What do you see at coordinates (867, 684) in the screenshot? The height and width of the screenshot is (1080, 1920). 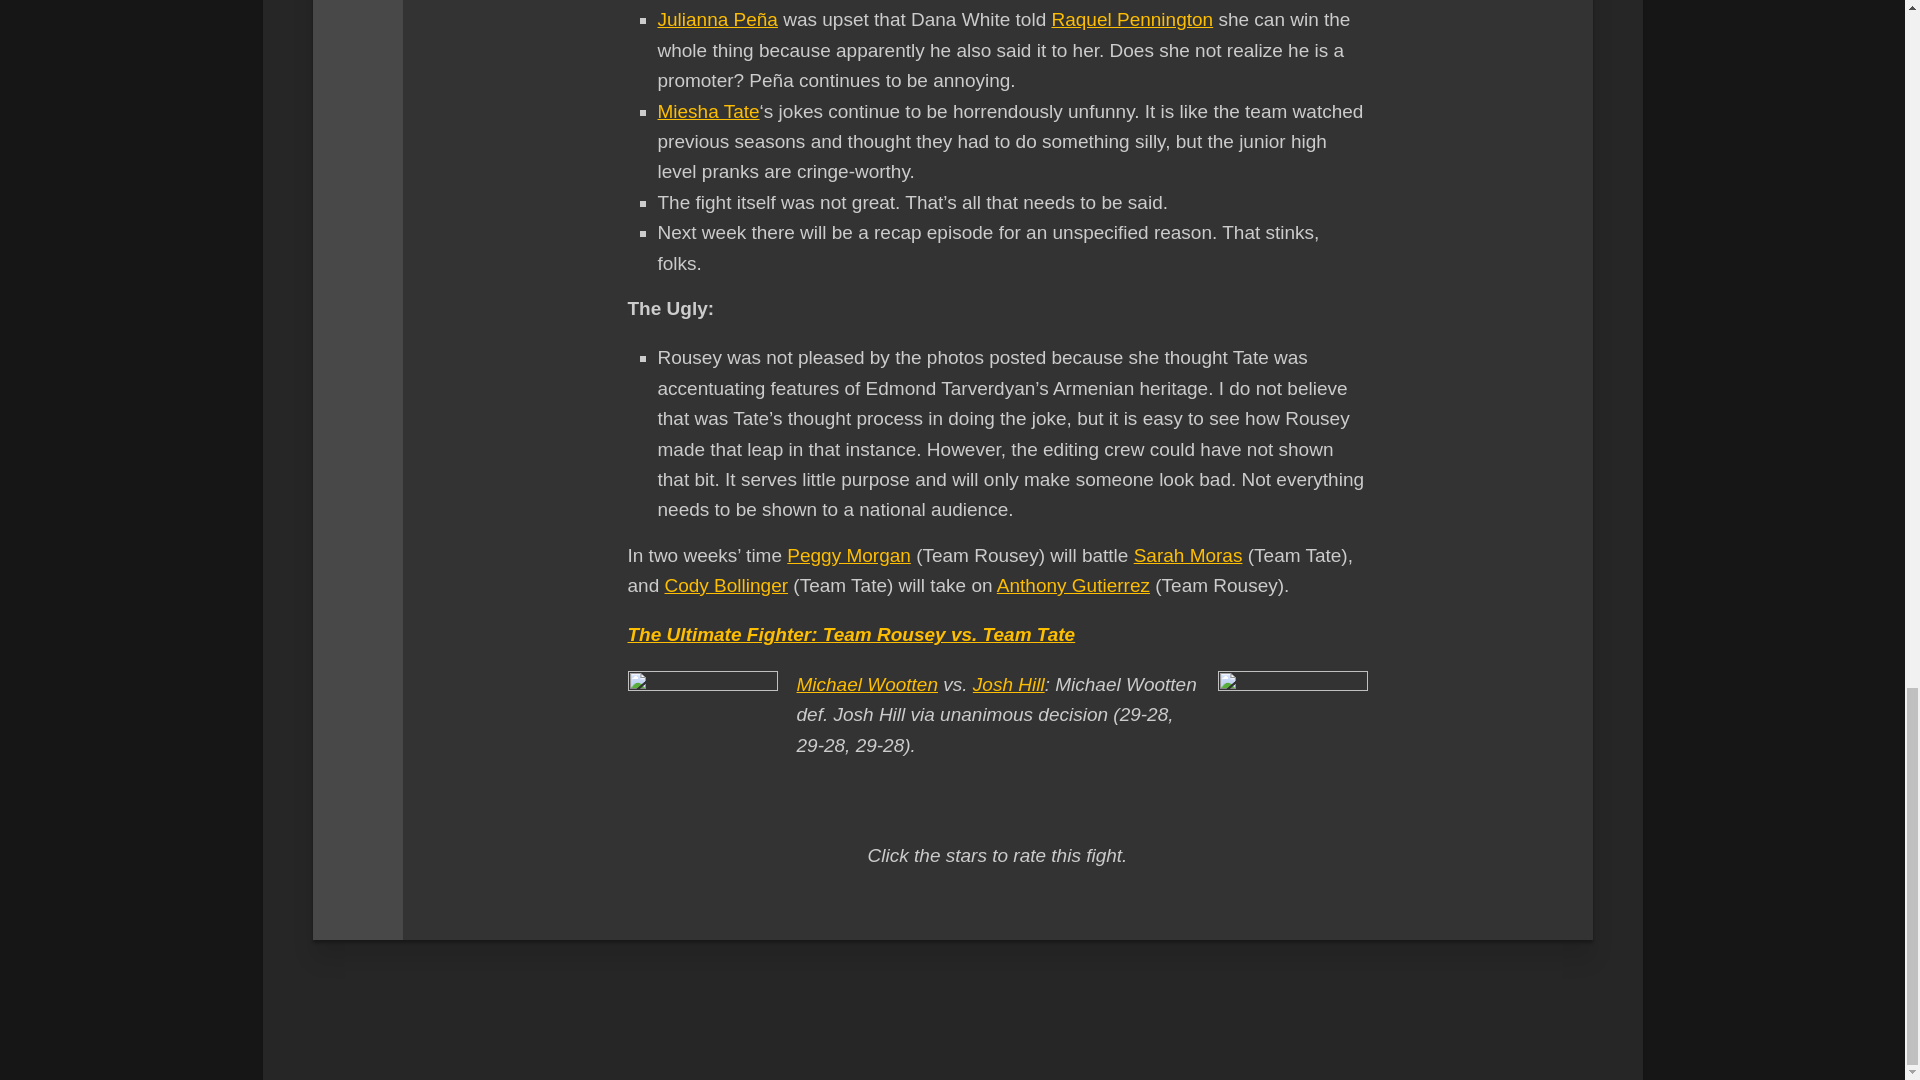 I see `Michael Wootten` at bounding box center [867, 684].